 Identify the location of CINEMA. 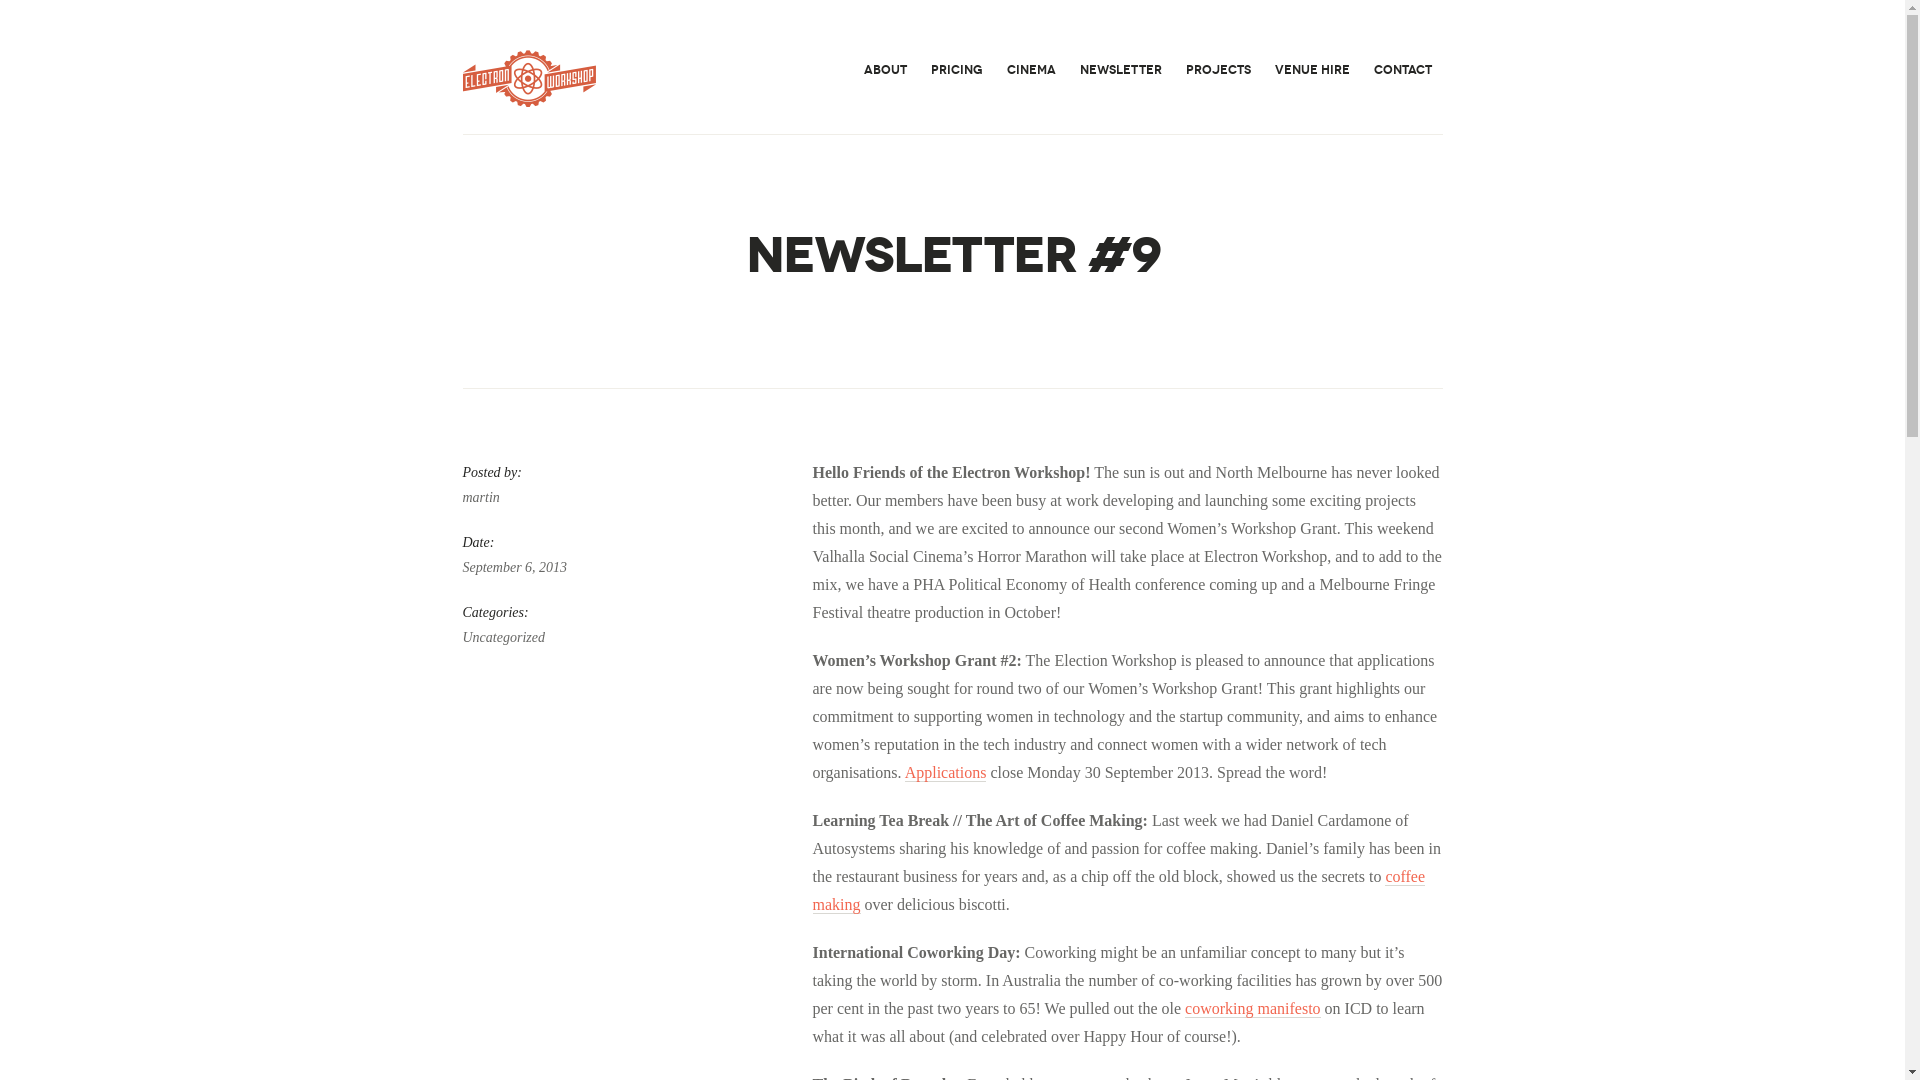
(1032, 70).